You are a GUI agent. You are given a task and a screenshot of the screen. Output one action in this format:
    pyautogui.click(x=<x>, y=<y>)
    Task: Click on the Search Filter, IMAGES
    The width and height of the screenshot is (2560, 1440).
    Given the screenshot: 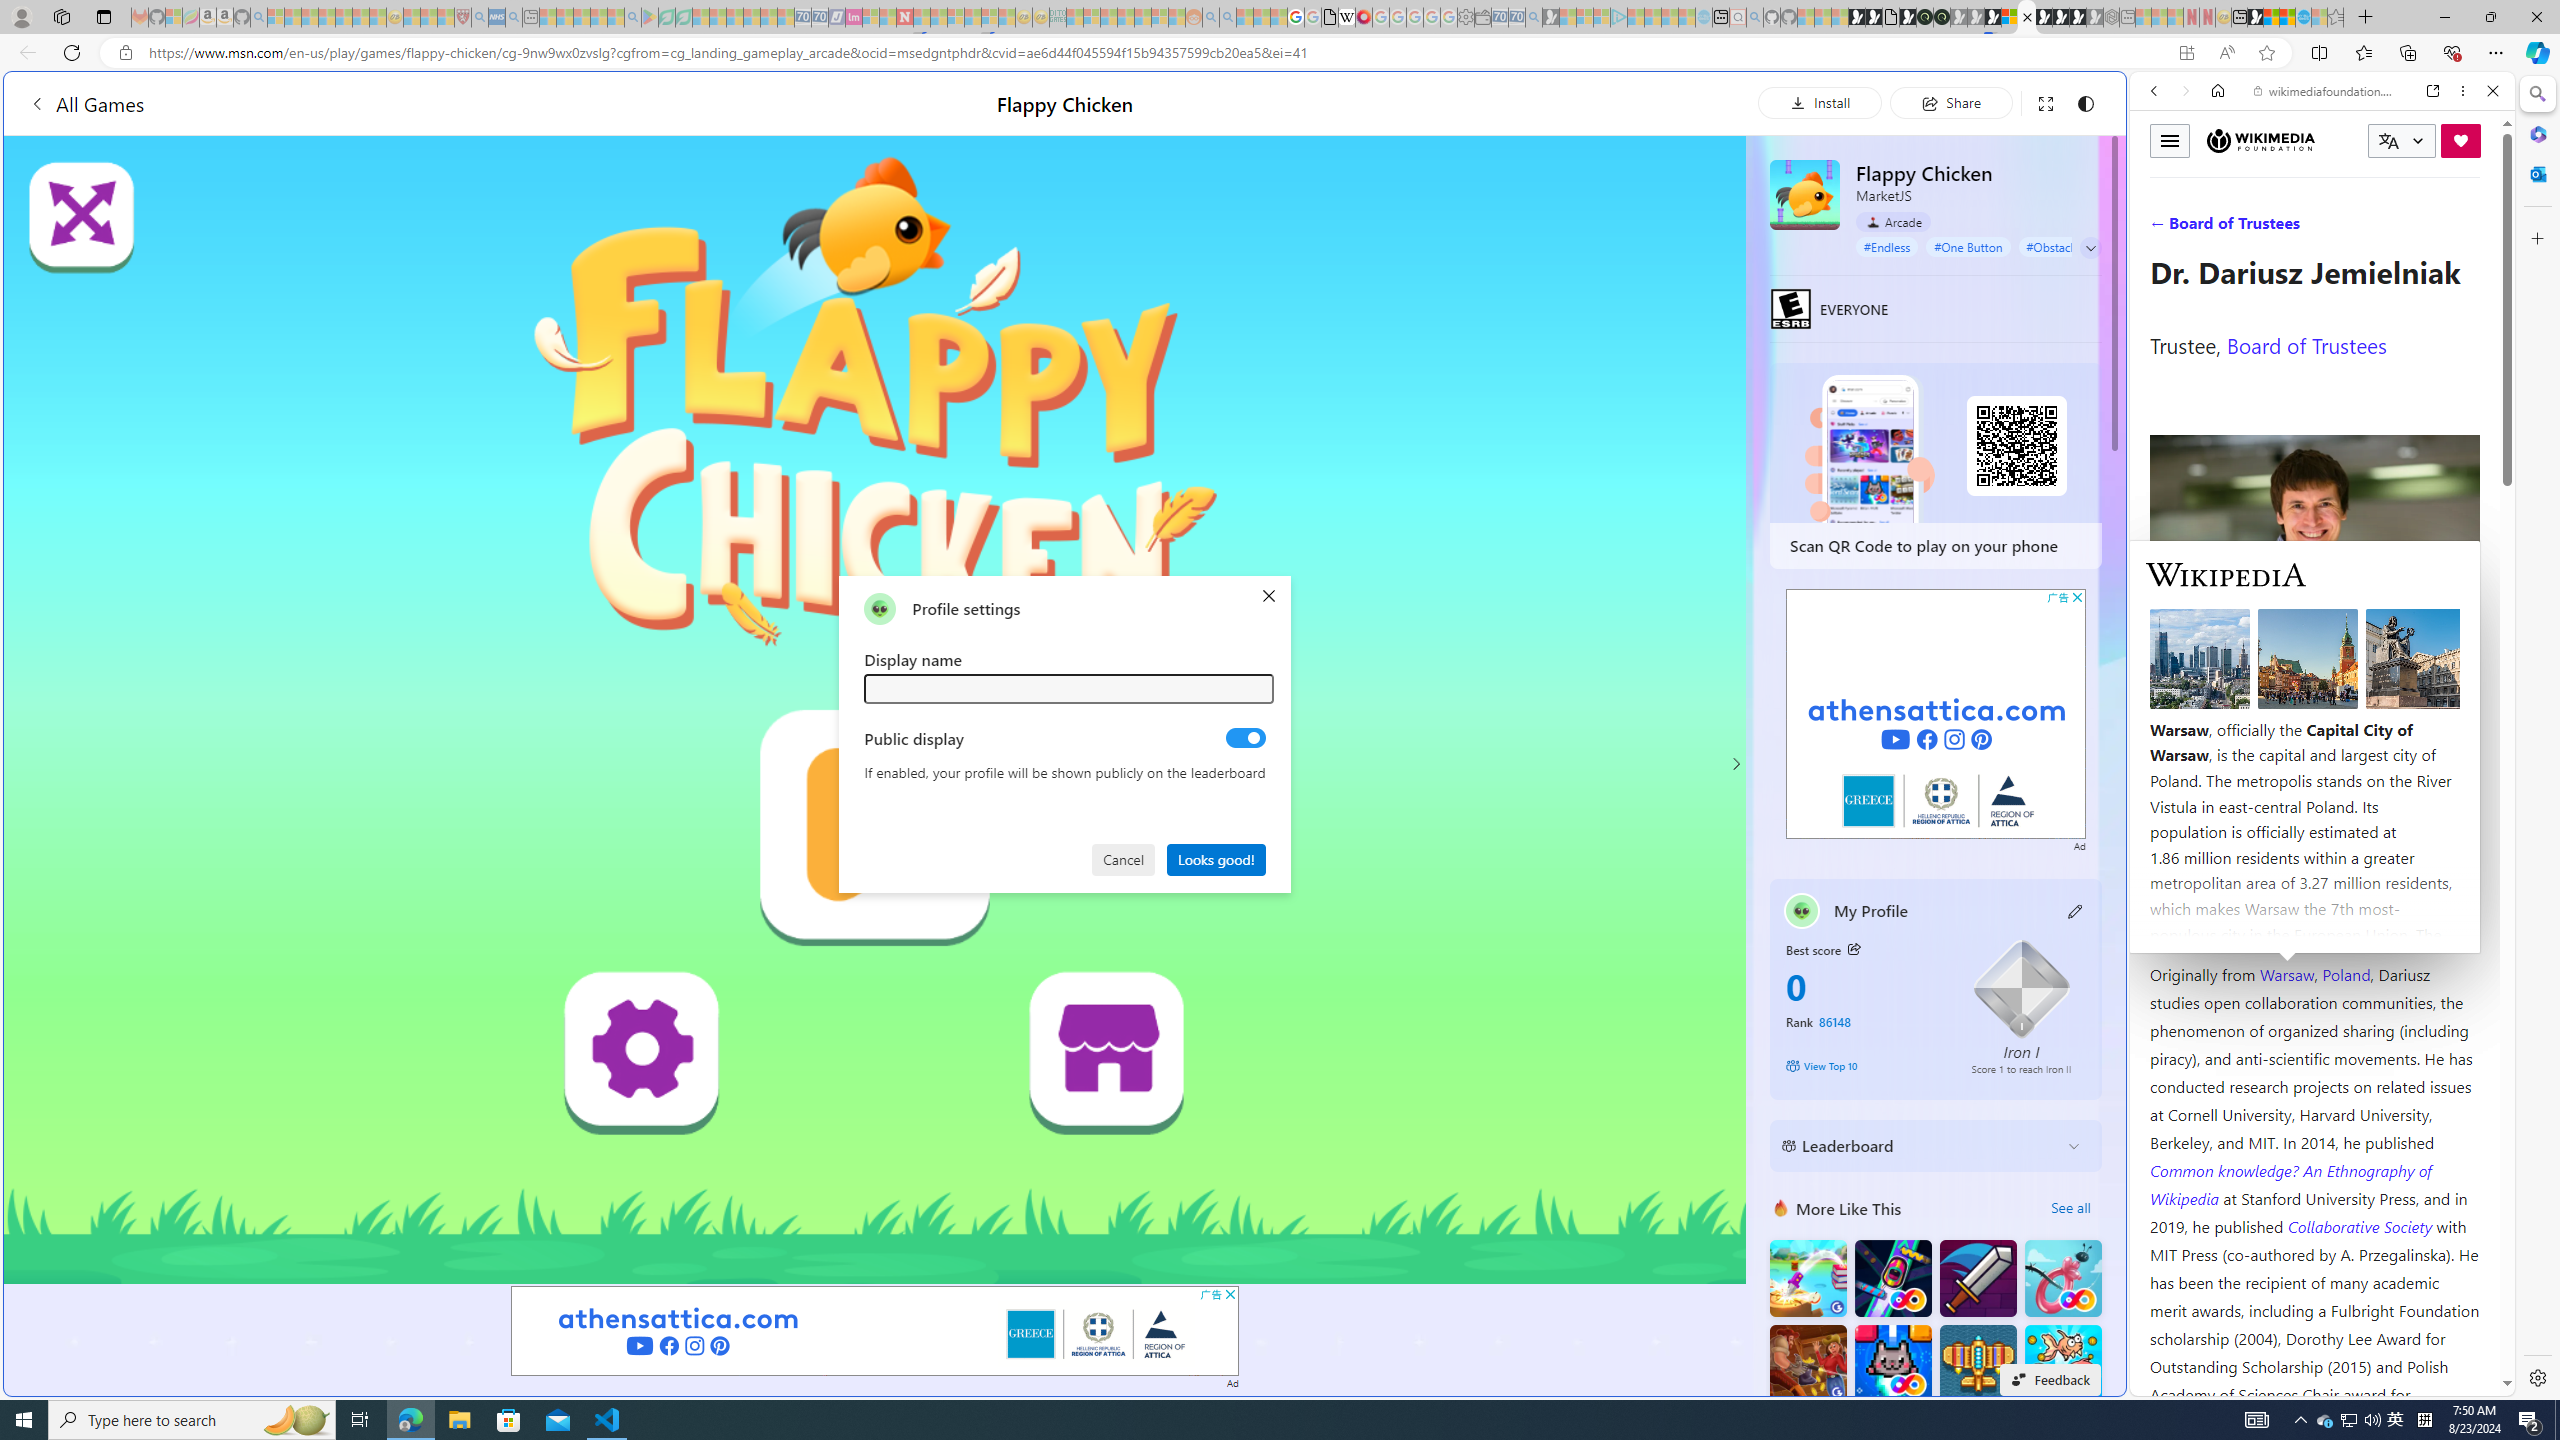 What is the action you would take?
    pyautogui.click(x=2220, y=228)
    